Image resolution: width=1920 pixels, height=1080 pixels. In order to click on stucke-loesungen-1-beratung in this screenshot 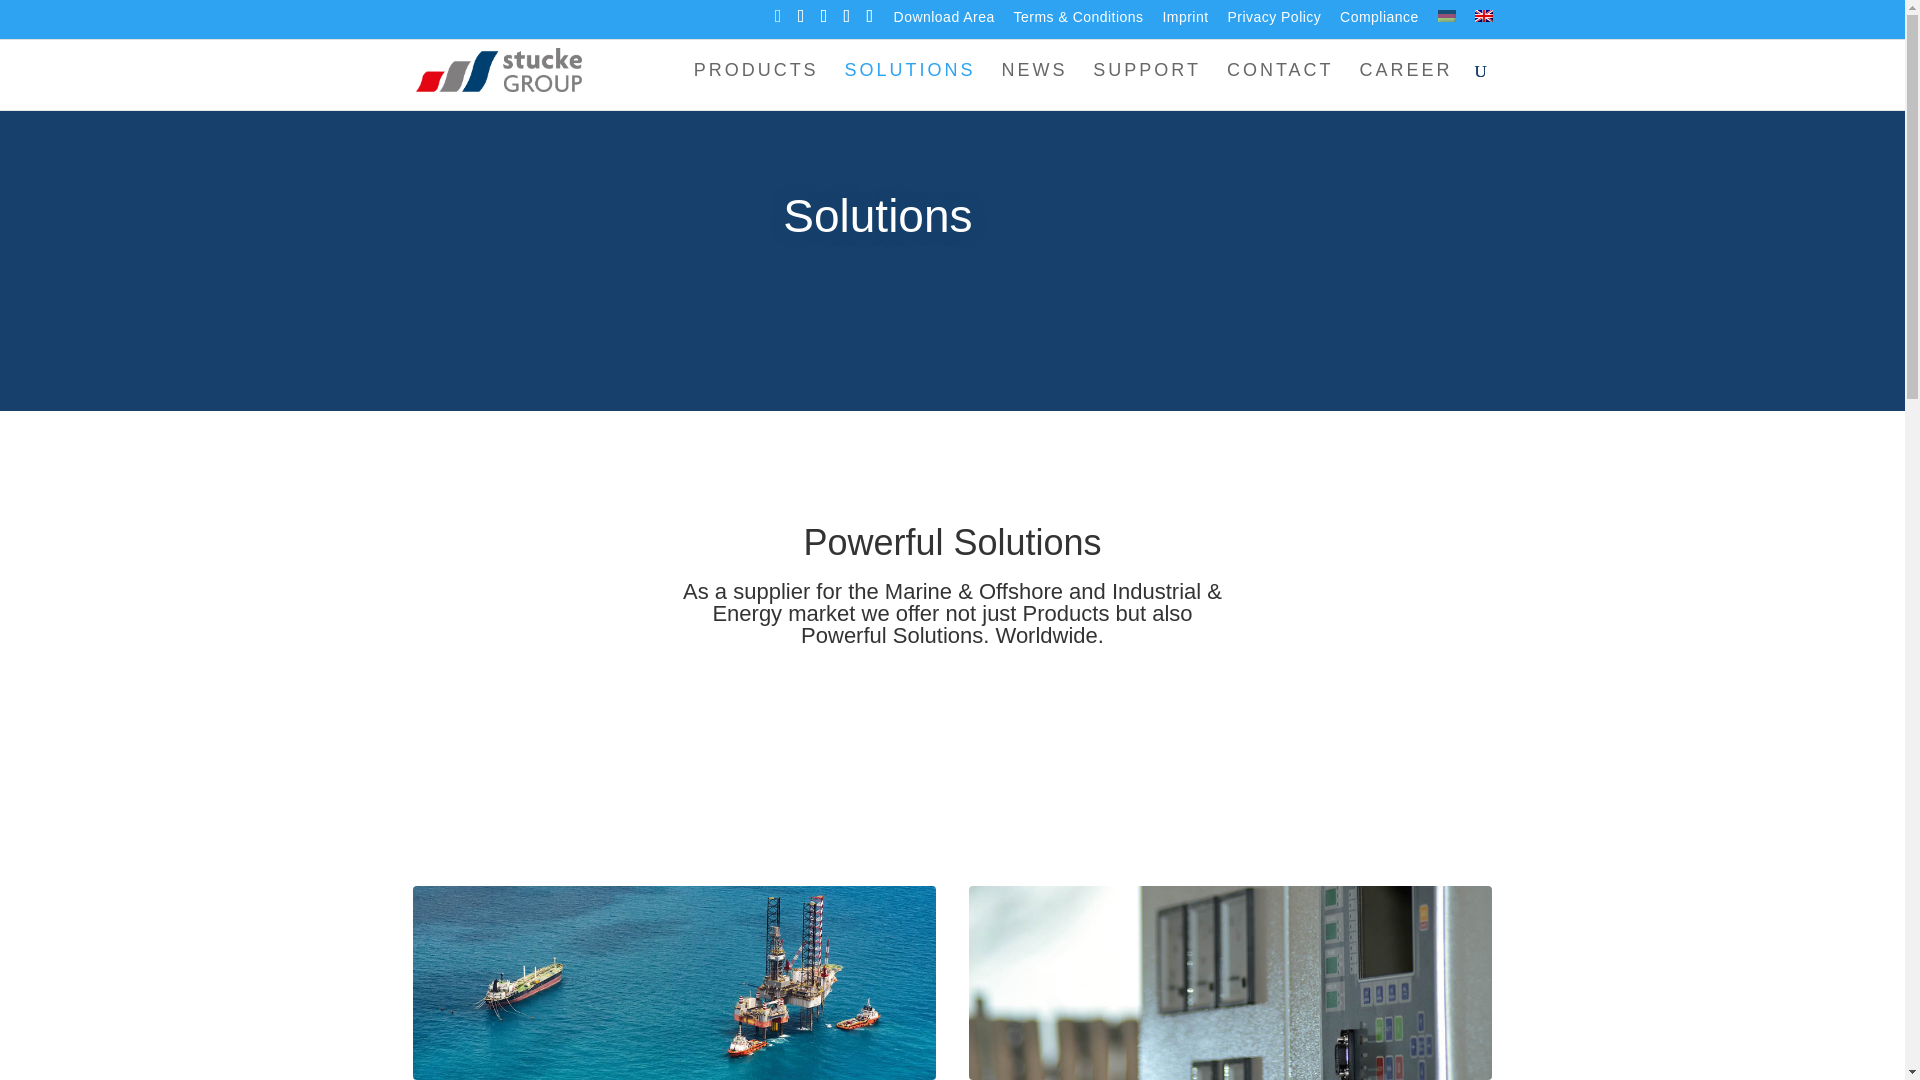, I will do `click(674, 982)`.